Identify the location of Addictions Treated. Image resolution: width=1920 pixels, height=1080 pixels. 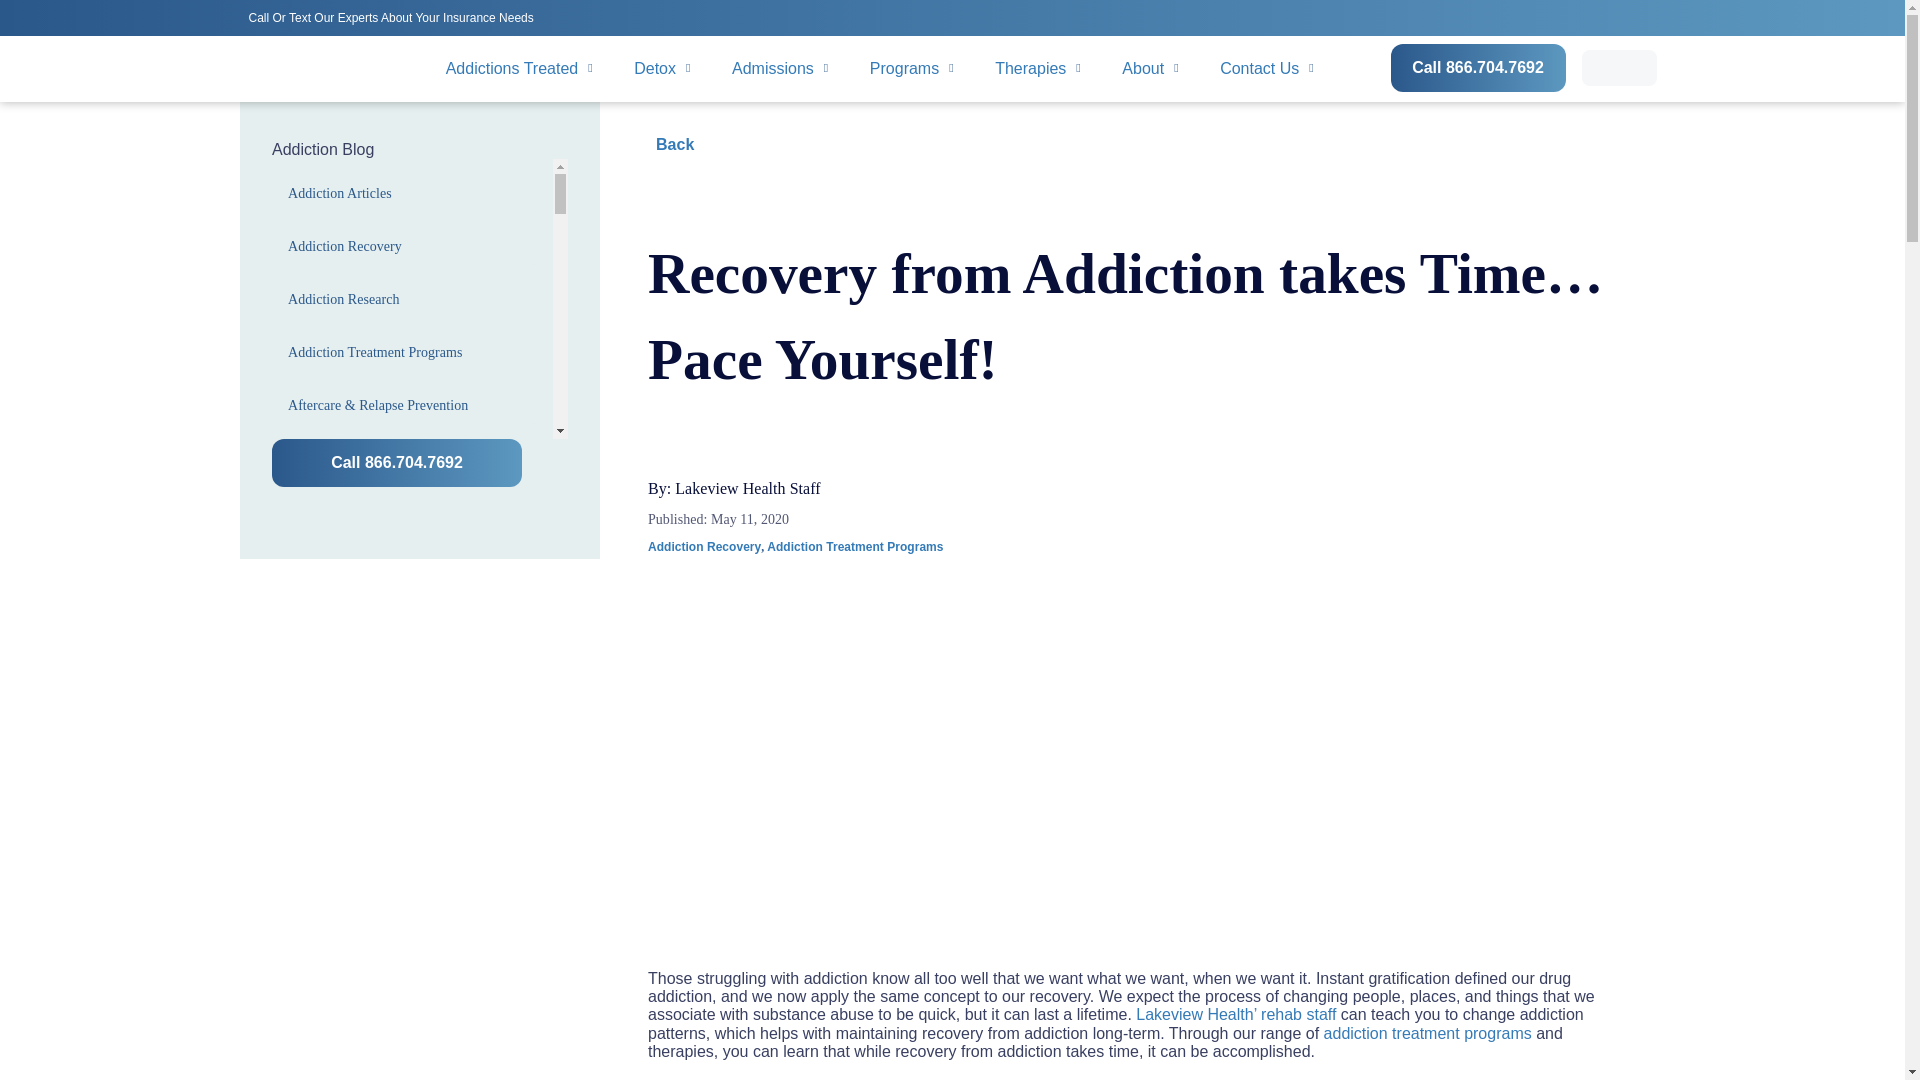
(520, 68).